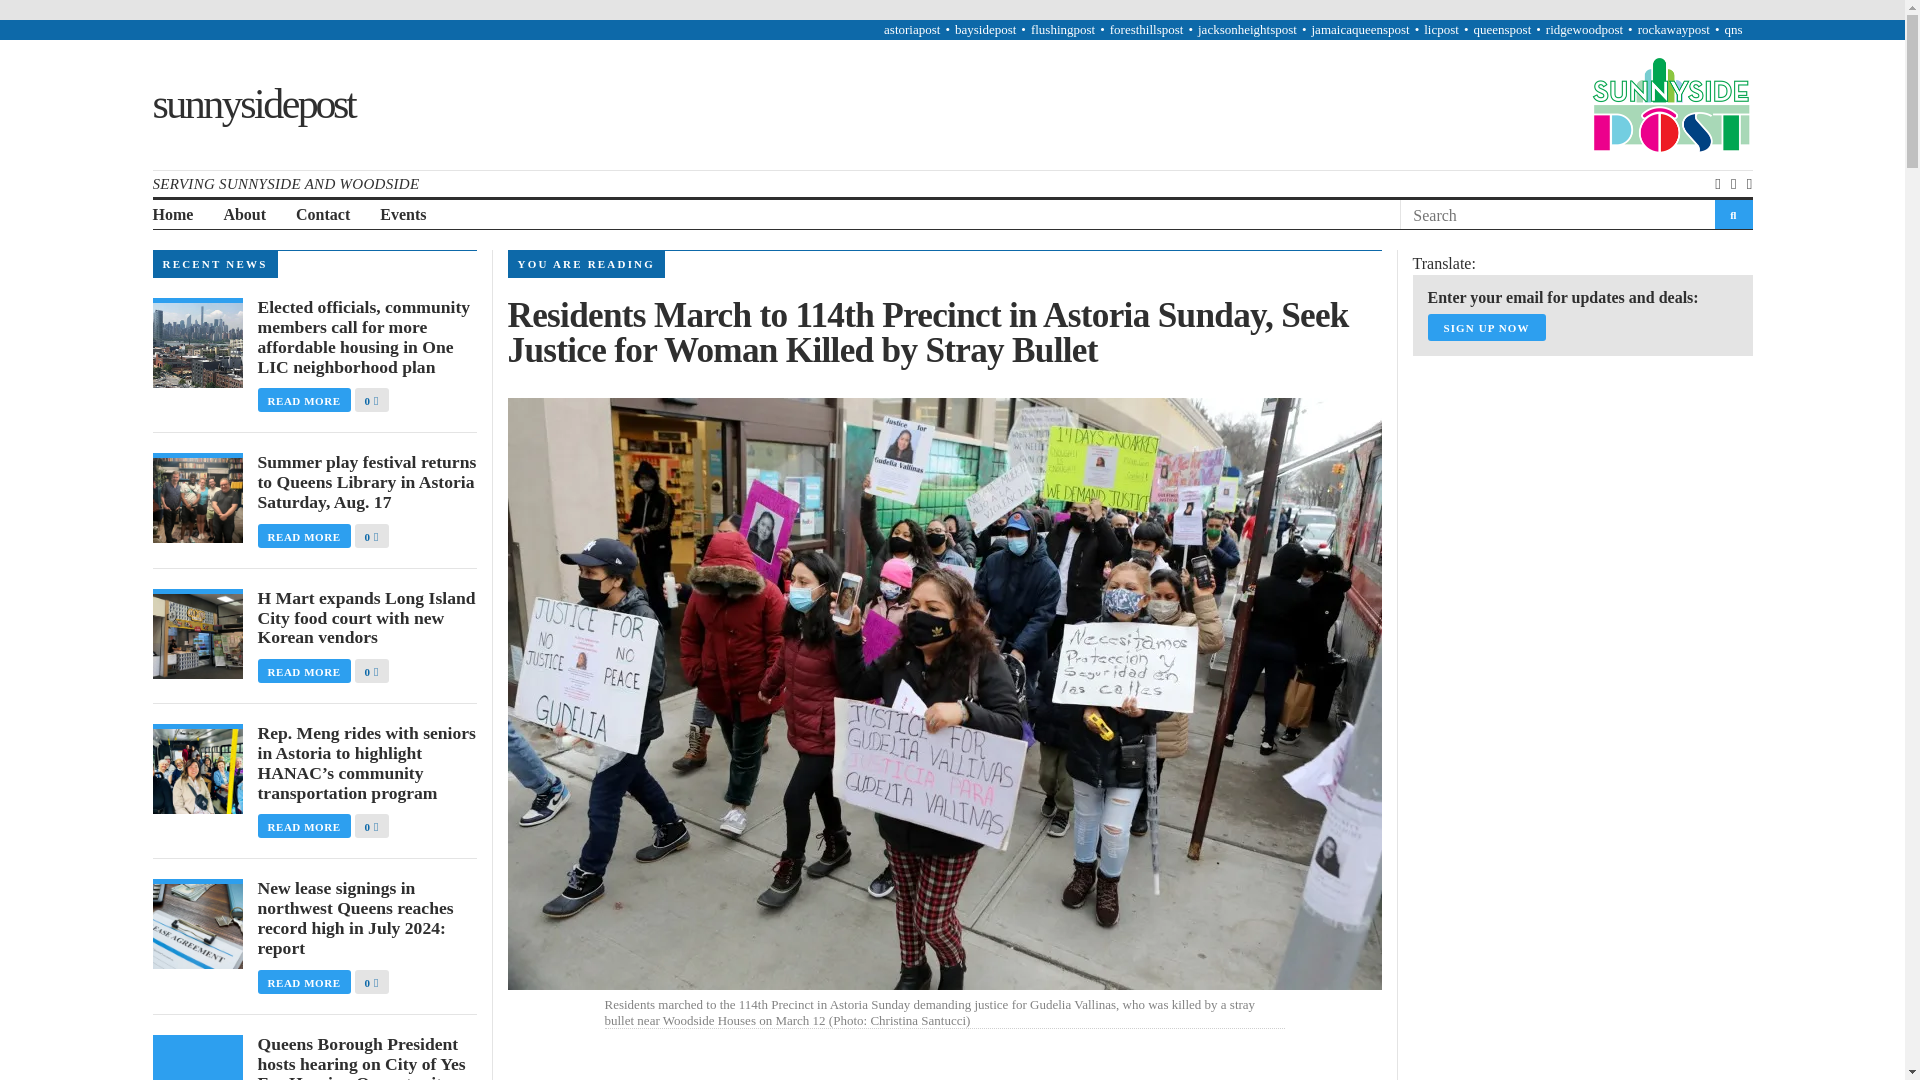 The height and width of the screenshot is (1080, 1920). I want to click on baysidepost, so click(984, 28).